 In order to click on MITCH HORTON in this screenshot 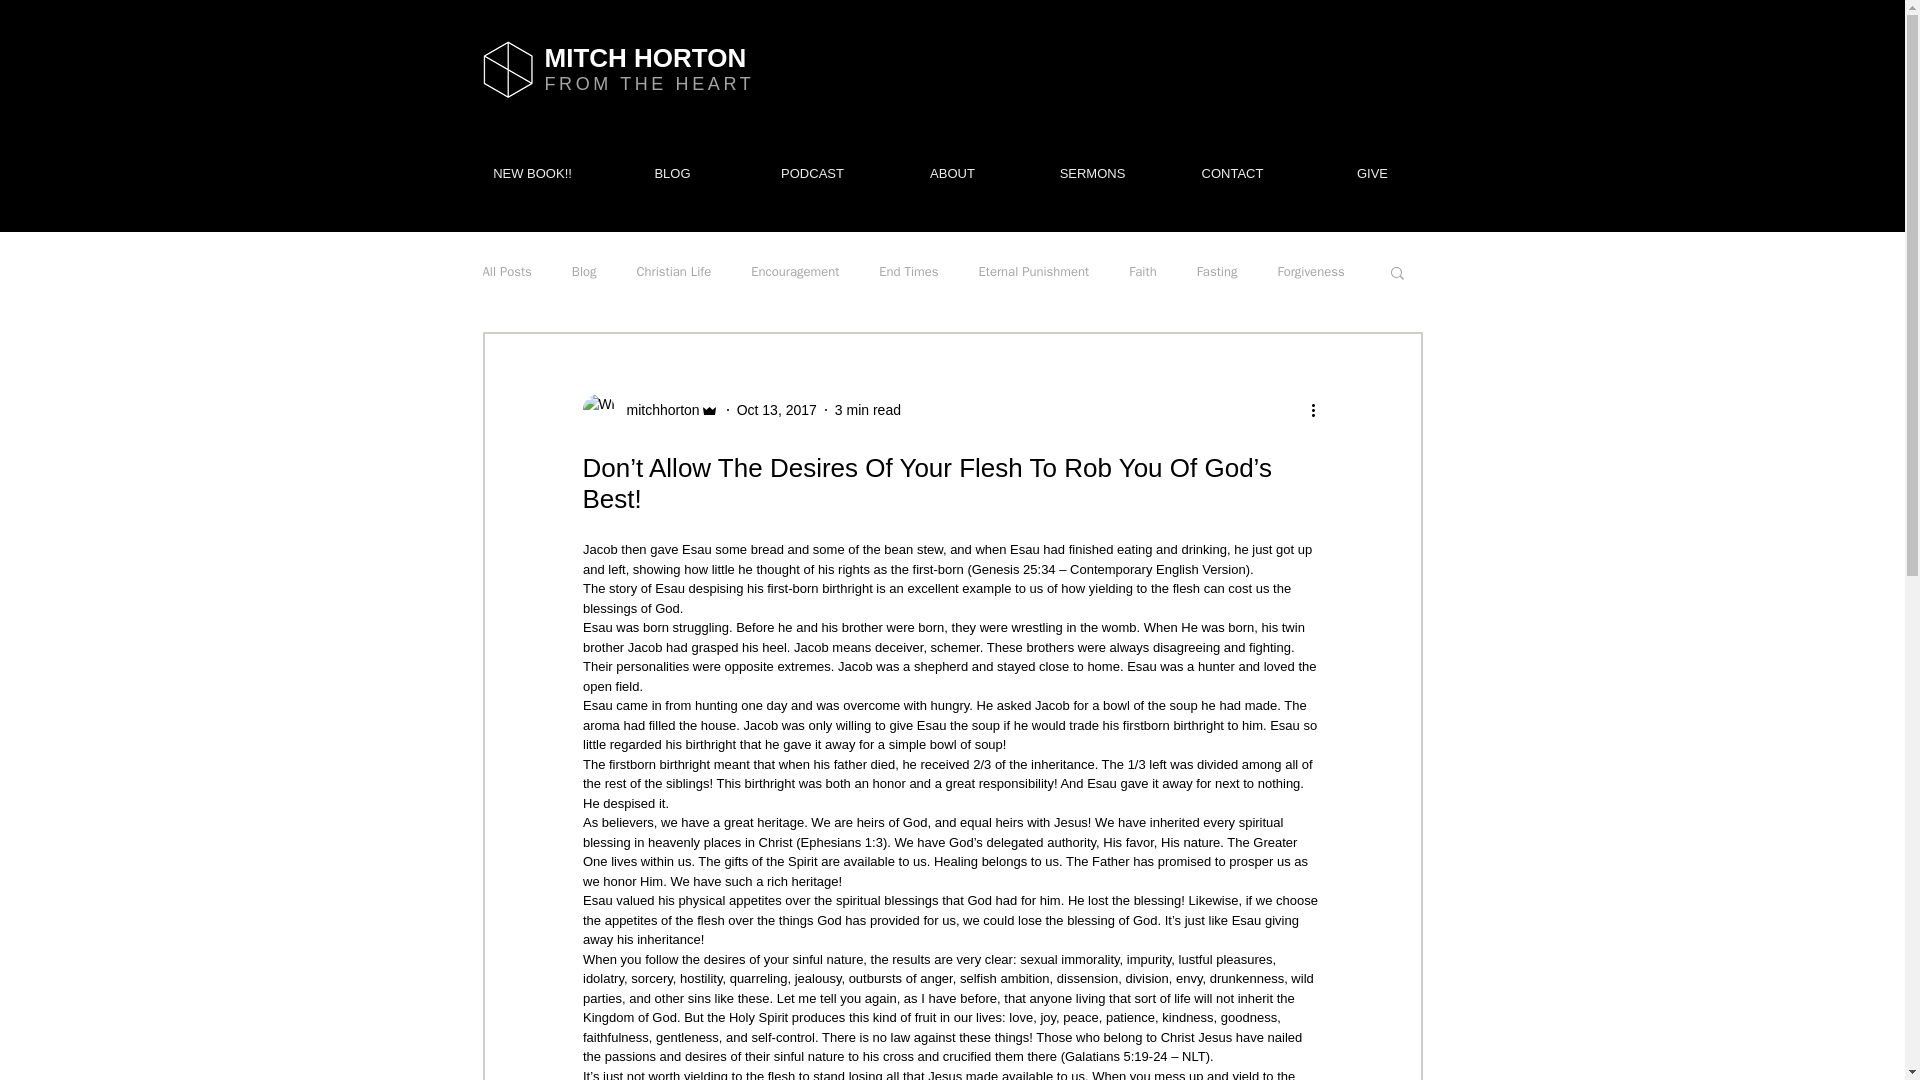, I will do `click(644, 58)`.